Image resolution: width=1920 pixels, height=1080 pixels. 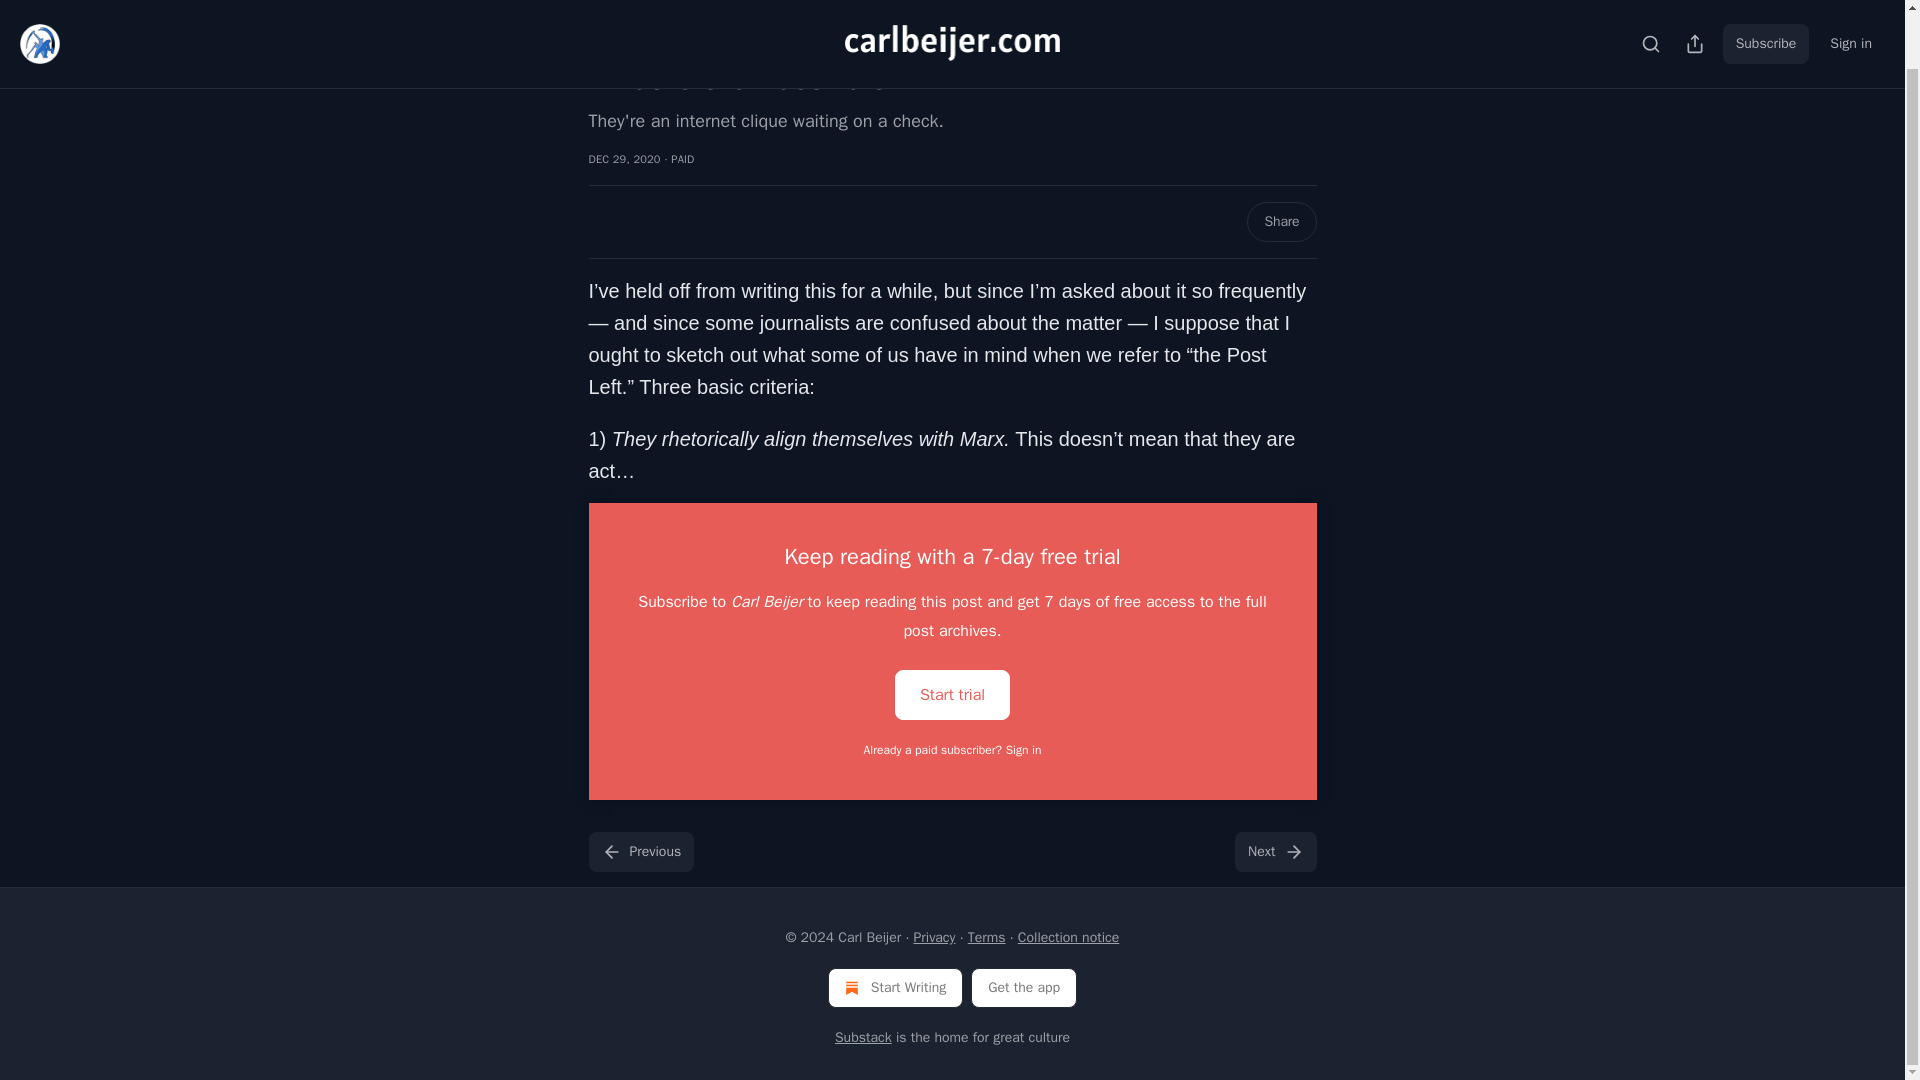 I want to click on Start trial, so click(x=952, y=694).